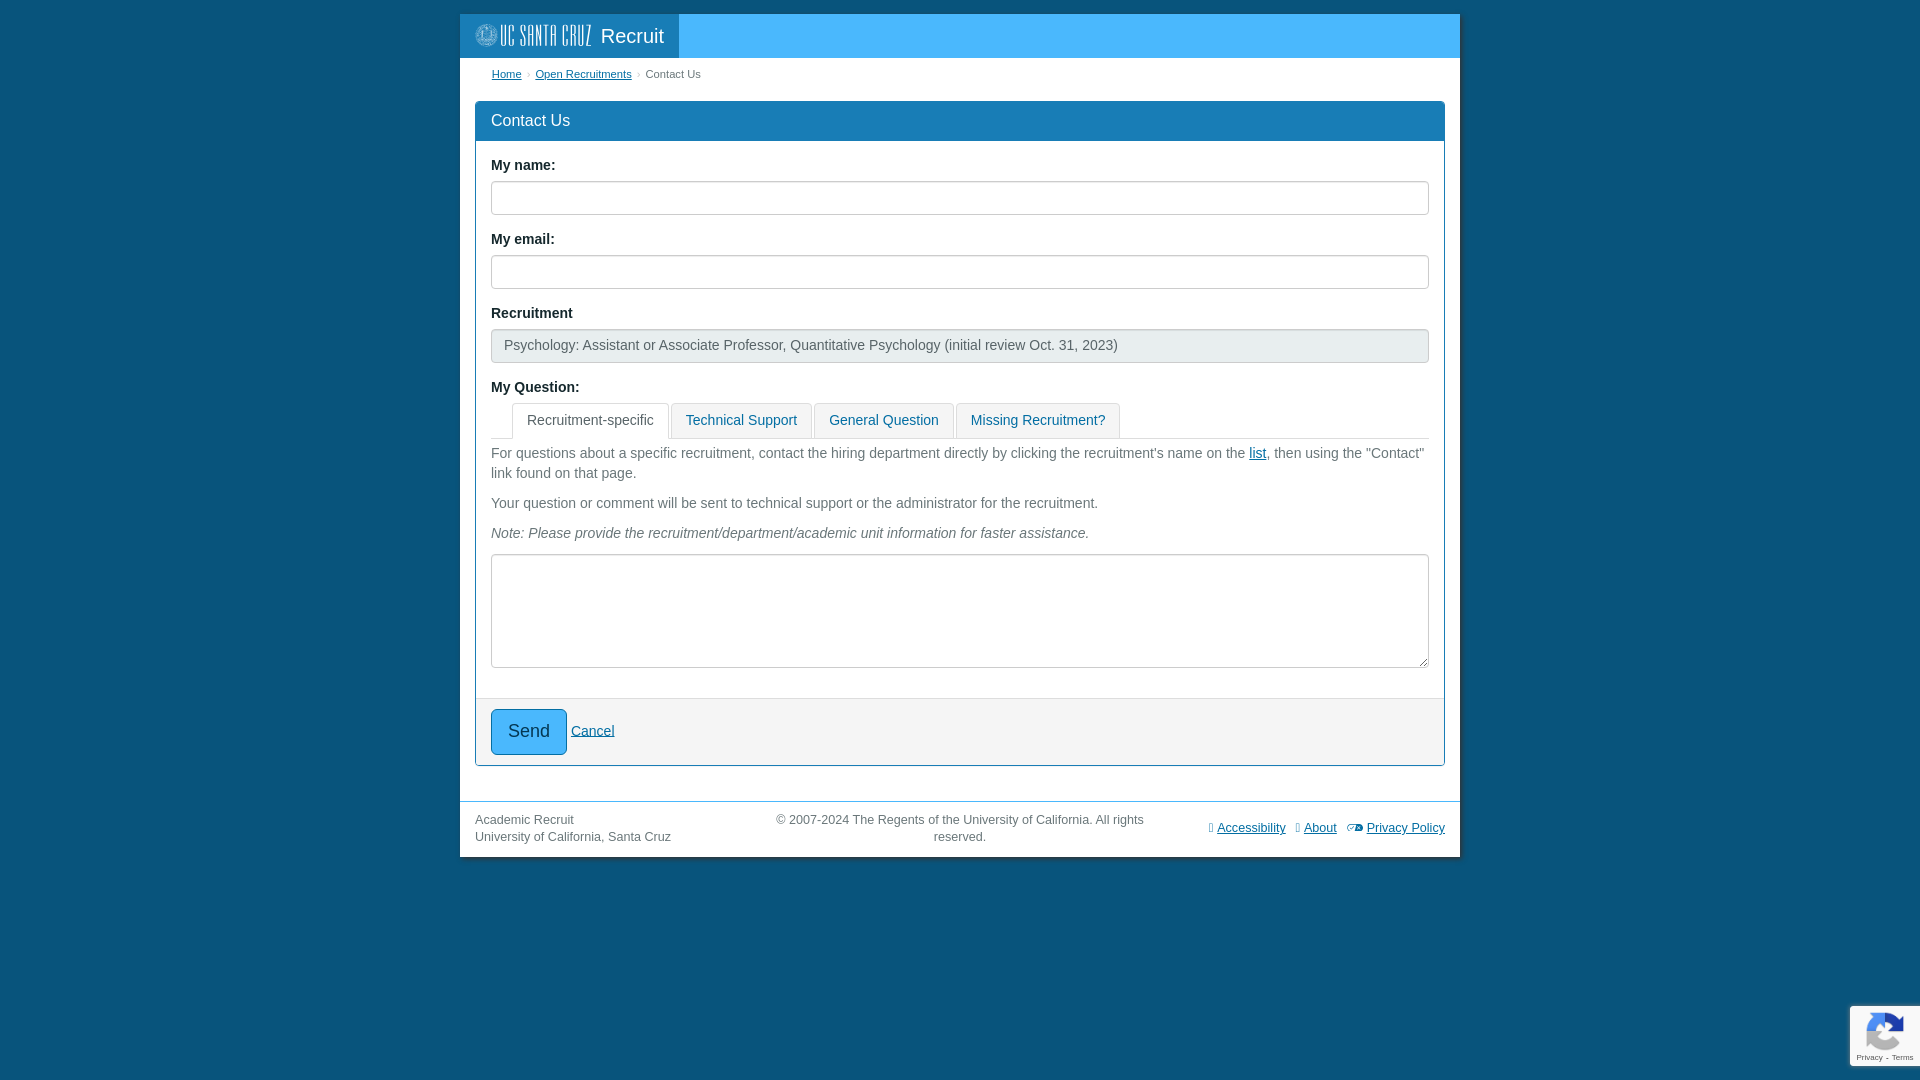 The width and height of the screenshot is (1920, 1080). Describe the element at coordinates (884, 420) in the screenshot. I see `General Question` at that location.